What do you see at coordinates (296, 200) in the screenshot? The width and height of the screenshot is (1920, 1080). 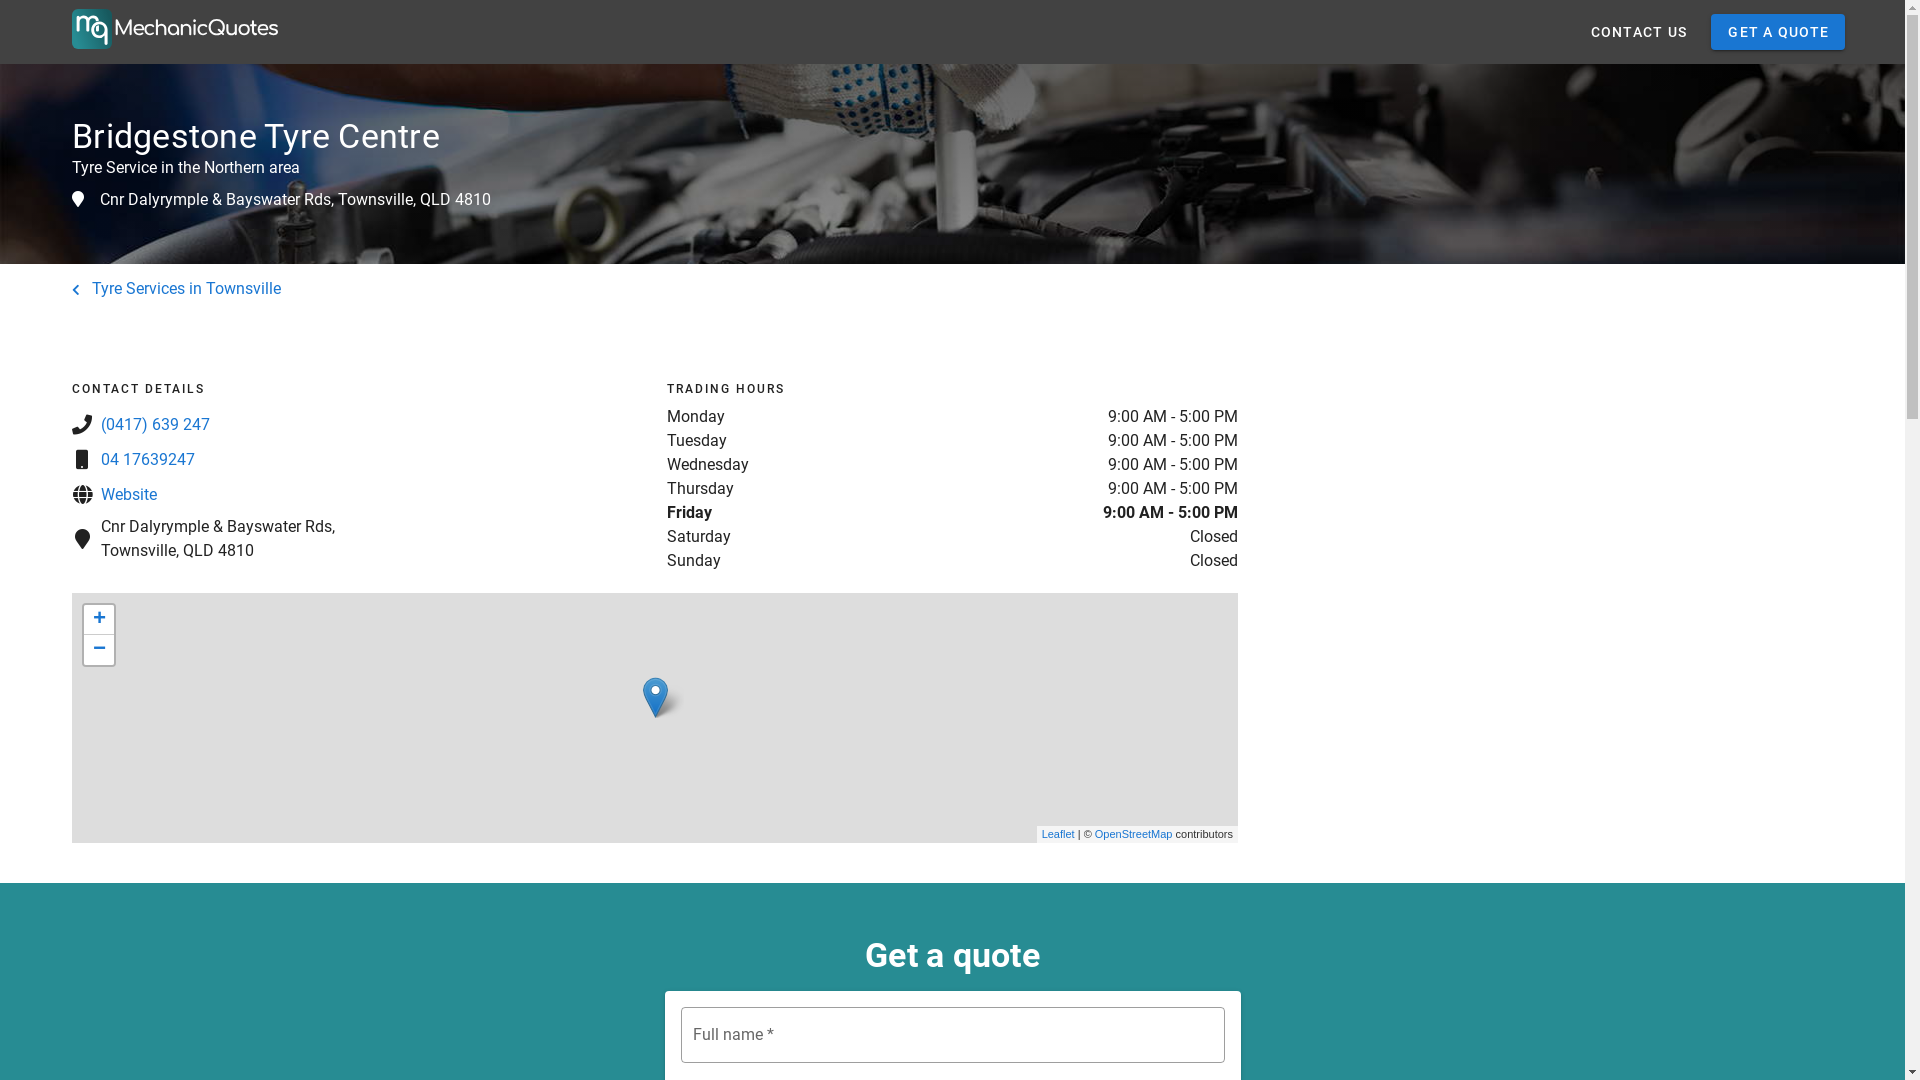 I see `Cnr Dalyrymple & Bayswater Rds, Townsville, QLD 4810` at bounding box center [296, 200].